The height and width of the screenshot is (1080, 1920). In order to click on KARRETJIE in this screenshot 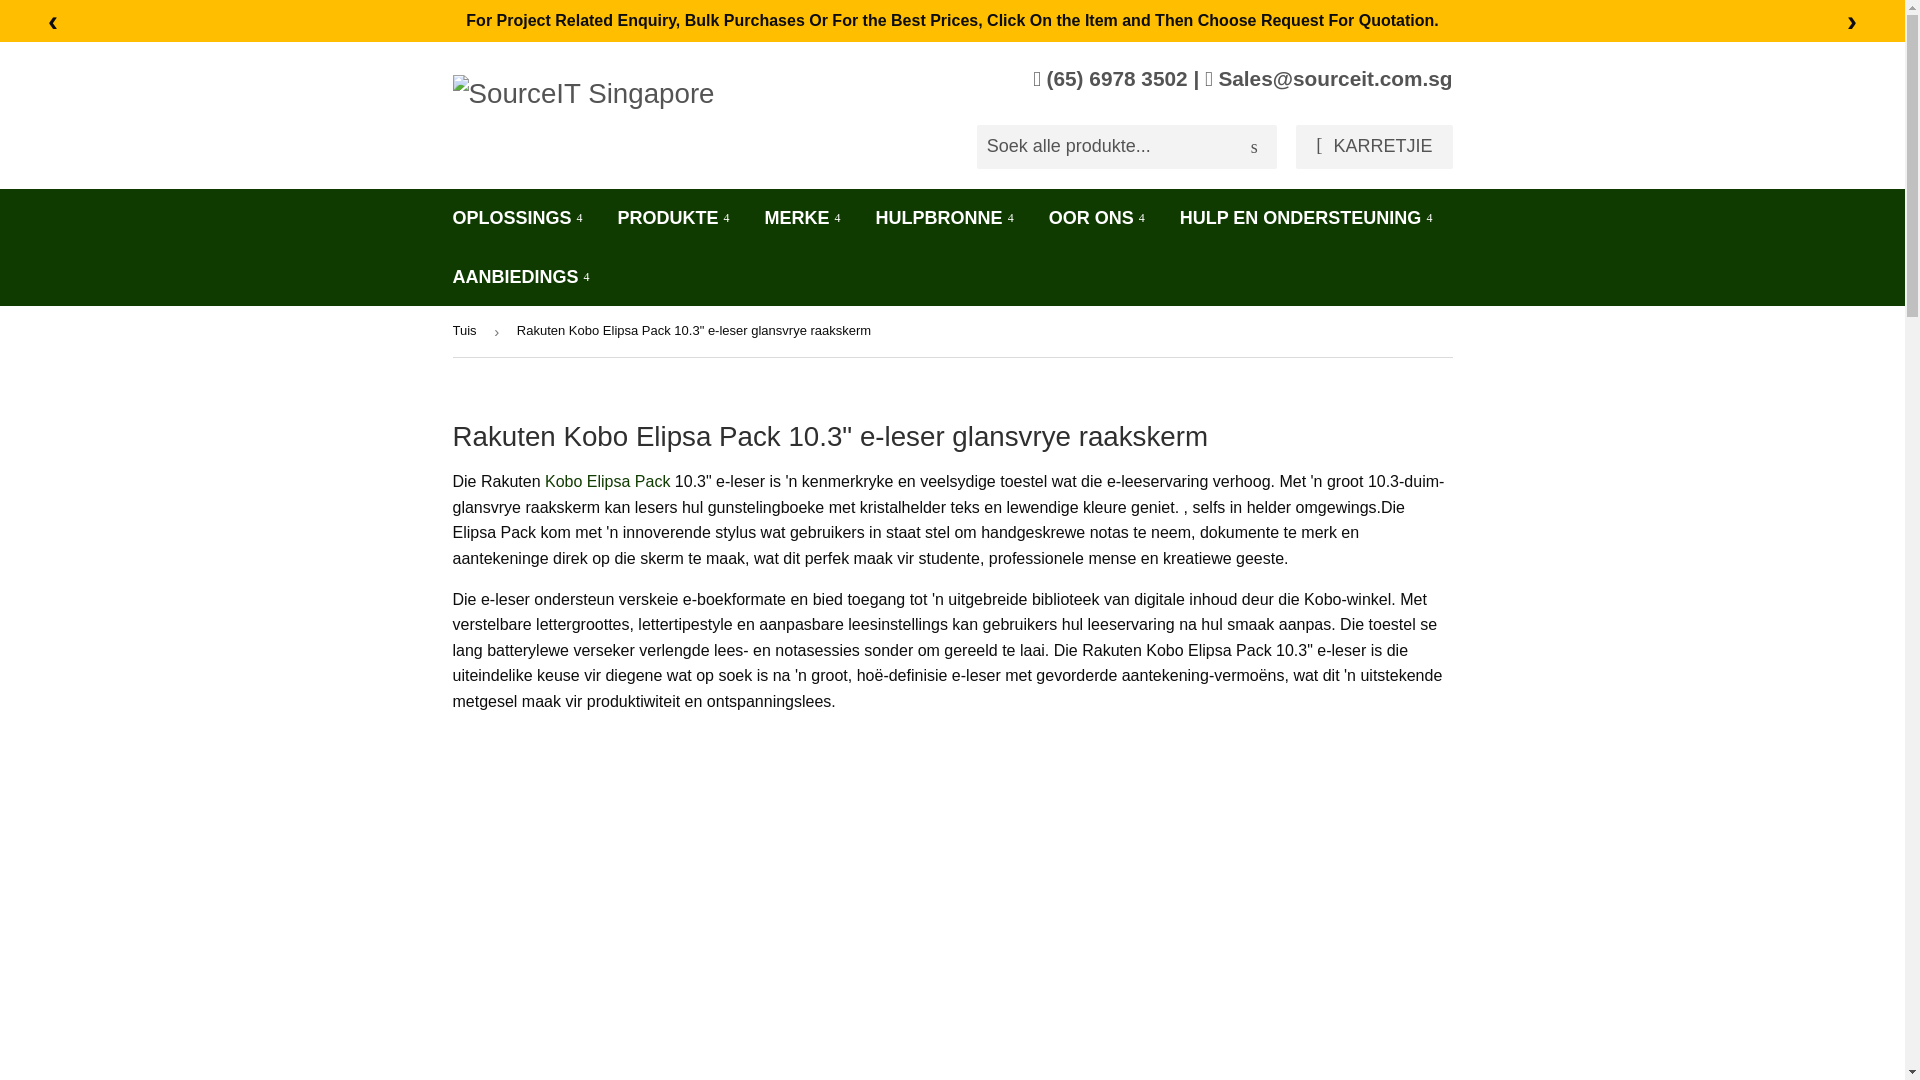, I will do `click(1374, 146)`.